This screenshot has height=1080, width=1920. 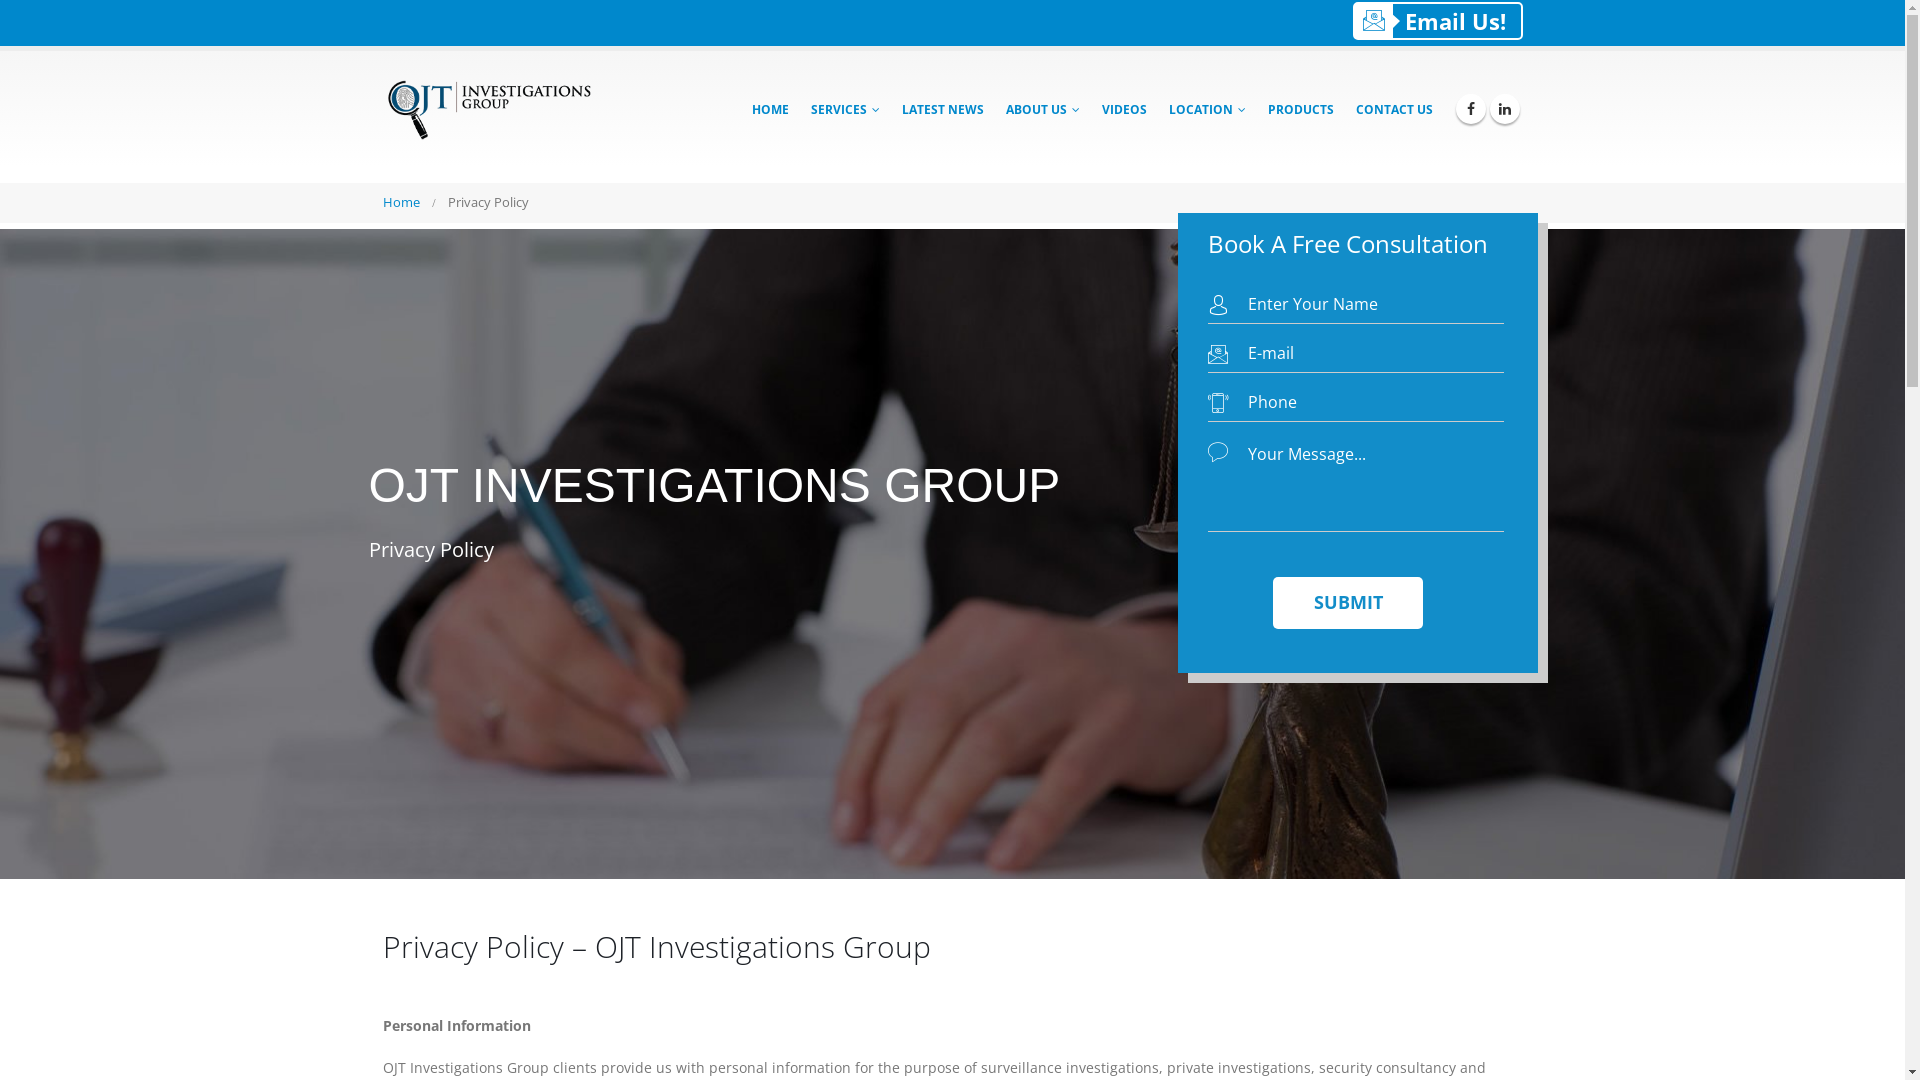 What do you see at coordinates (1347, 603) in the screenshot?
I see `Submit` at bounding box center [1347, 603].